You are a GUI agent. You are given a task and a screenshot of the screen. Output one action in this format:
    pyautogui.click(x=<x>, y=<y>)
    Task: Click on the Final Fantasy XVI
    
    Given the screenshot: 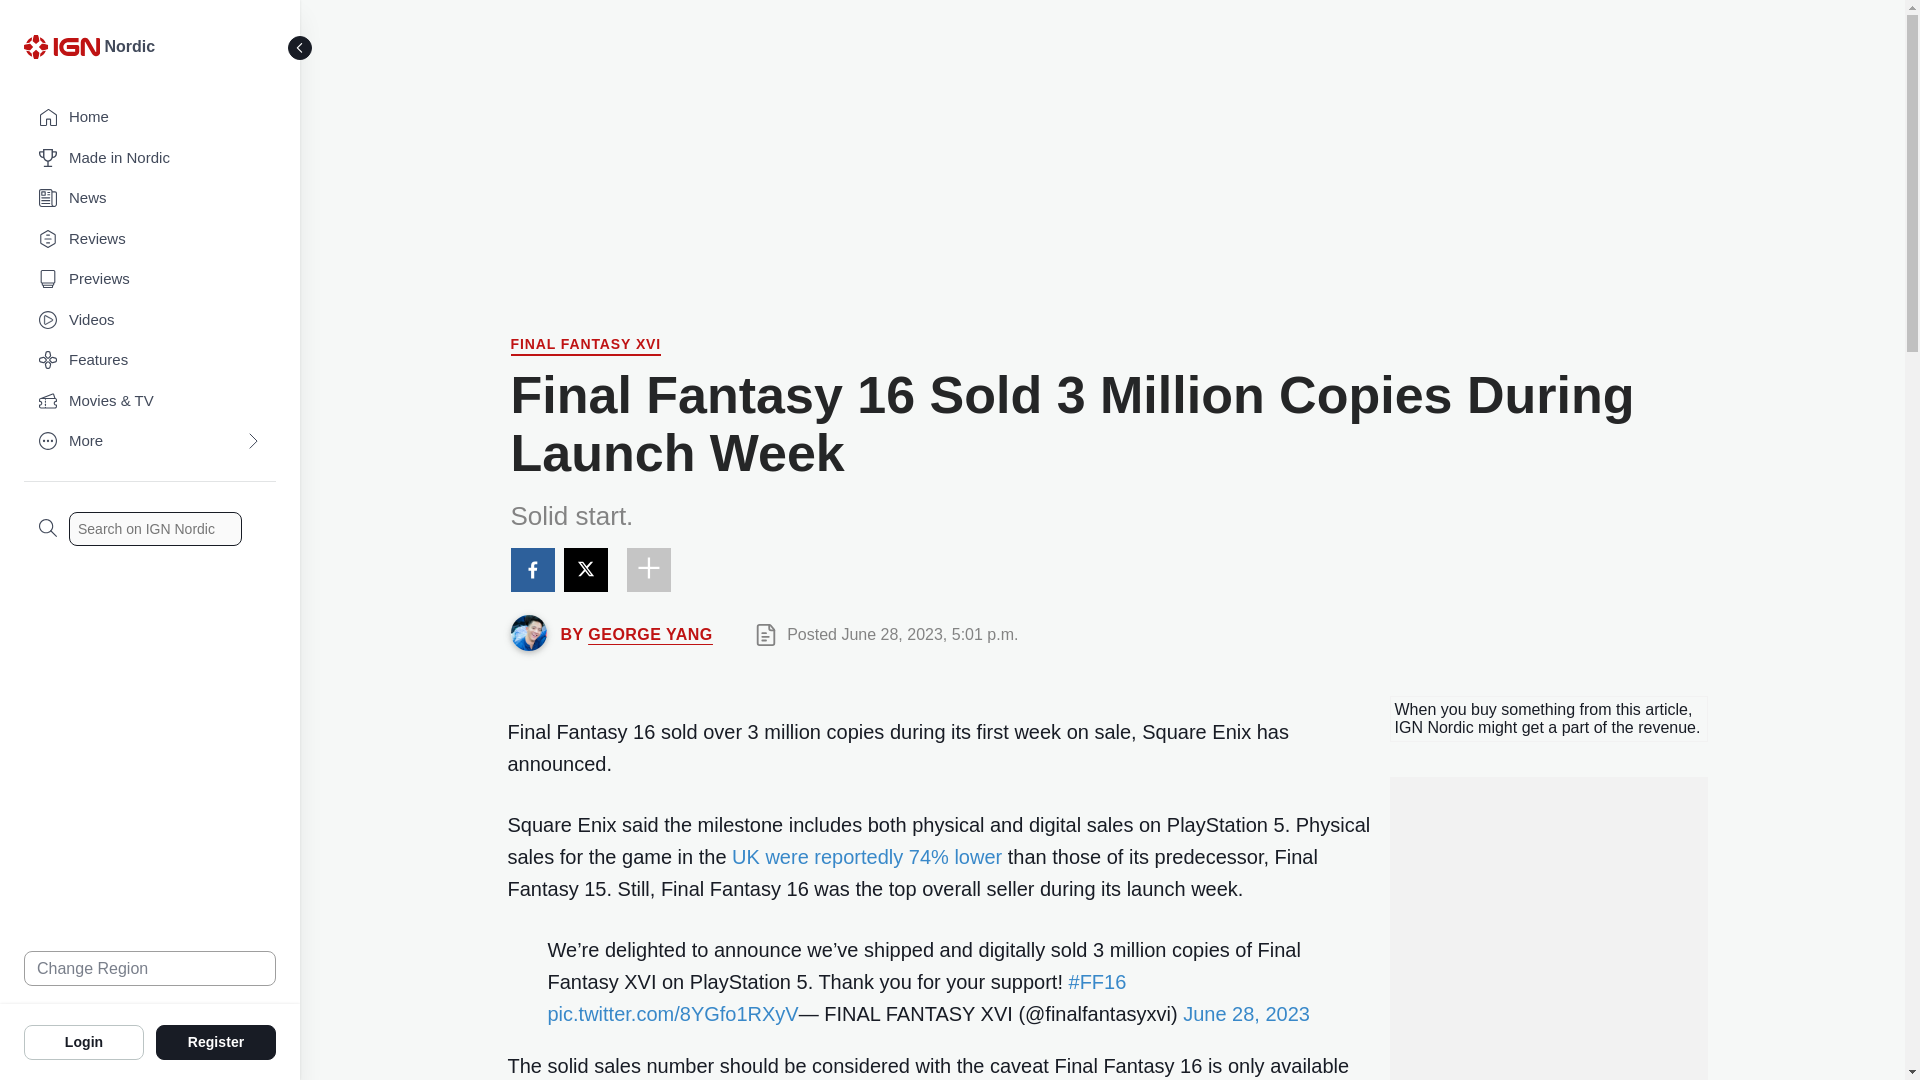 What is the action you would take?
    pyautogui.click(x=585, y=346)
    